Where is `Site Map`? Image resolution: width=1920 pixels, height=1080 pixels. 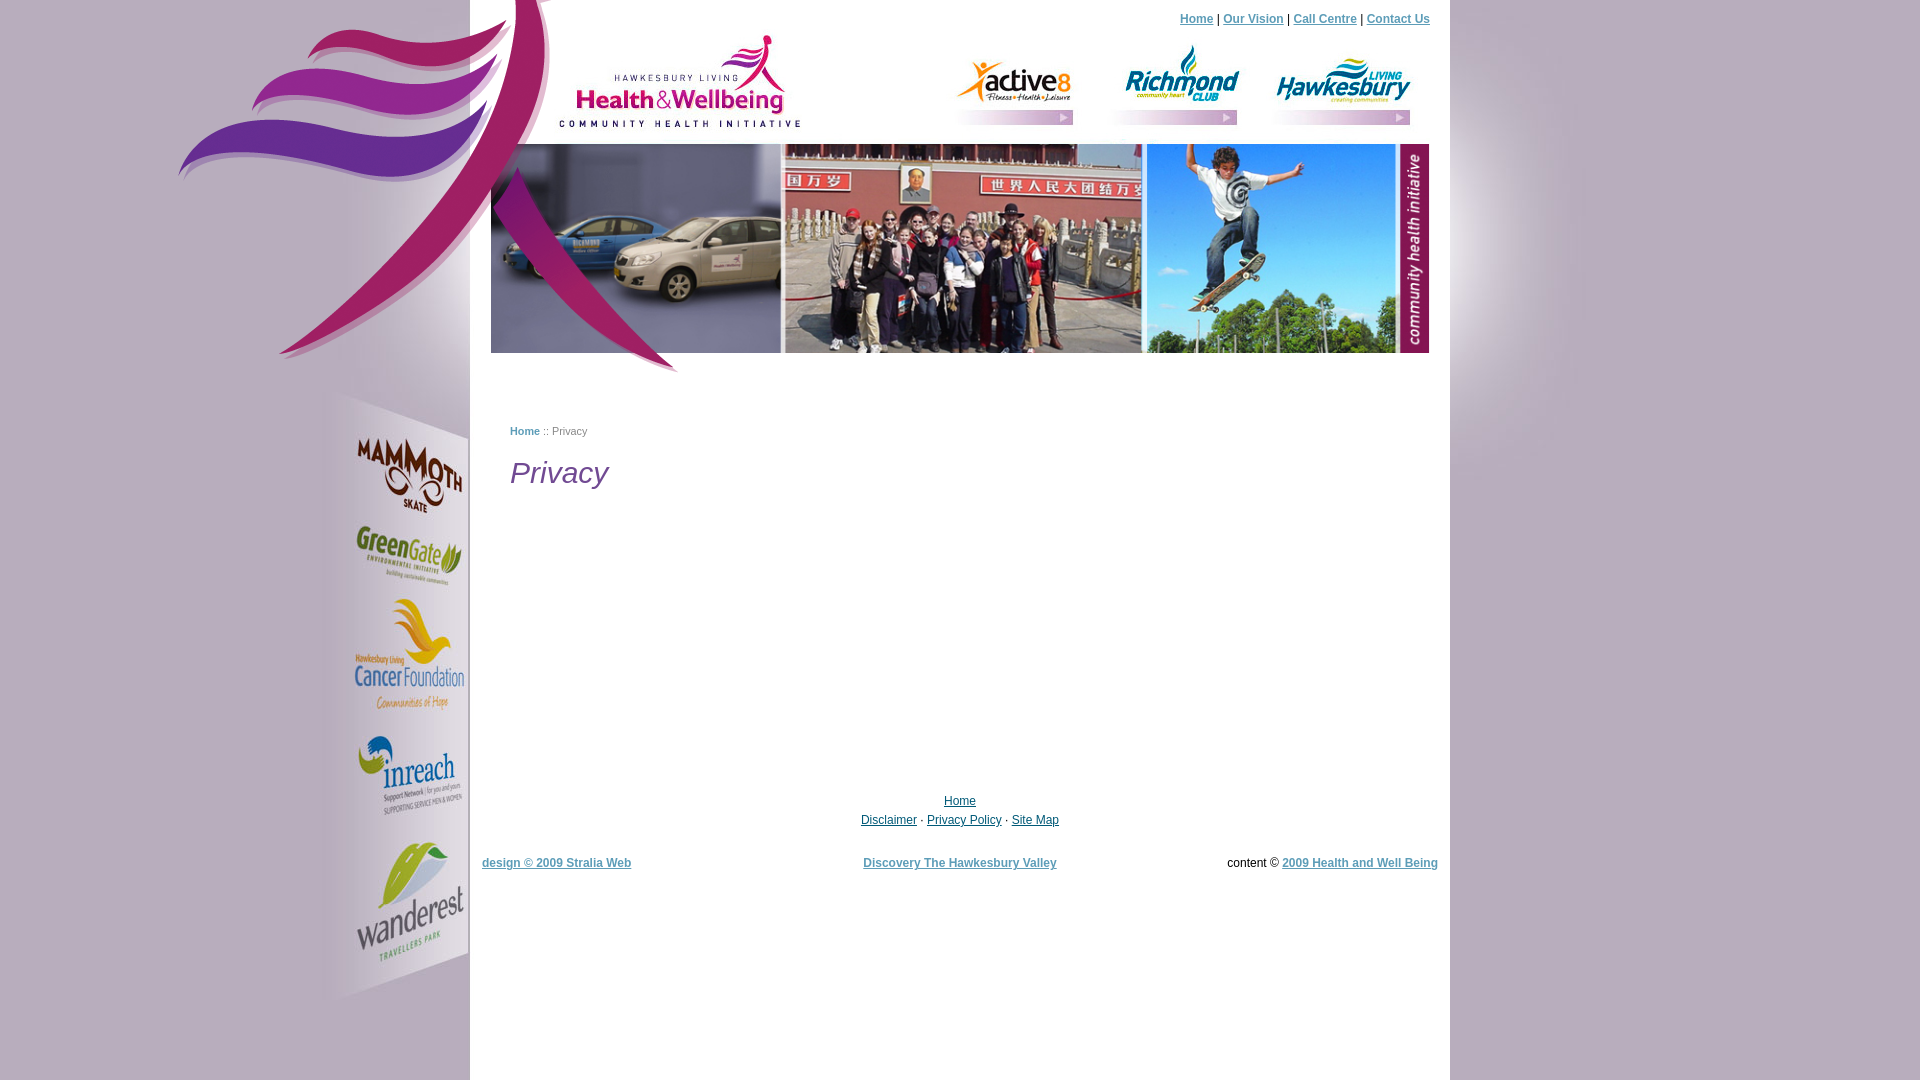
Site Map is located at coordinates (1036, 820).